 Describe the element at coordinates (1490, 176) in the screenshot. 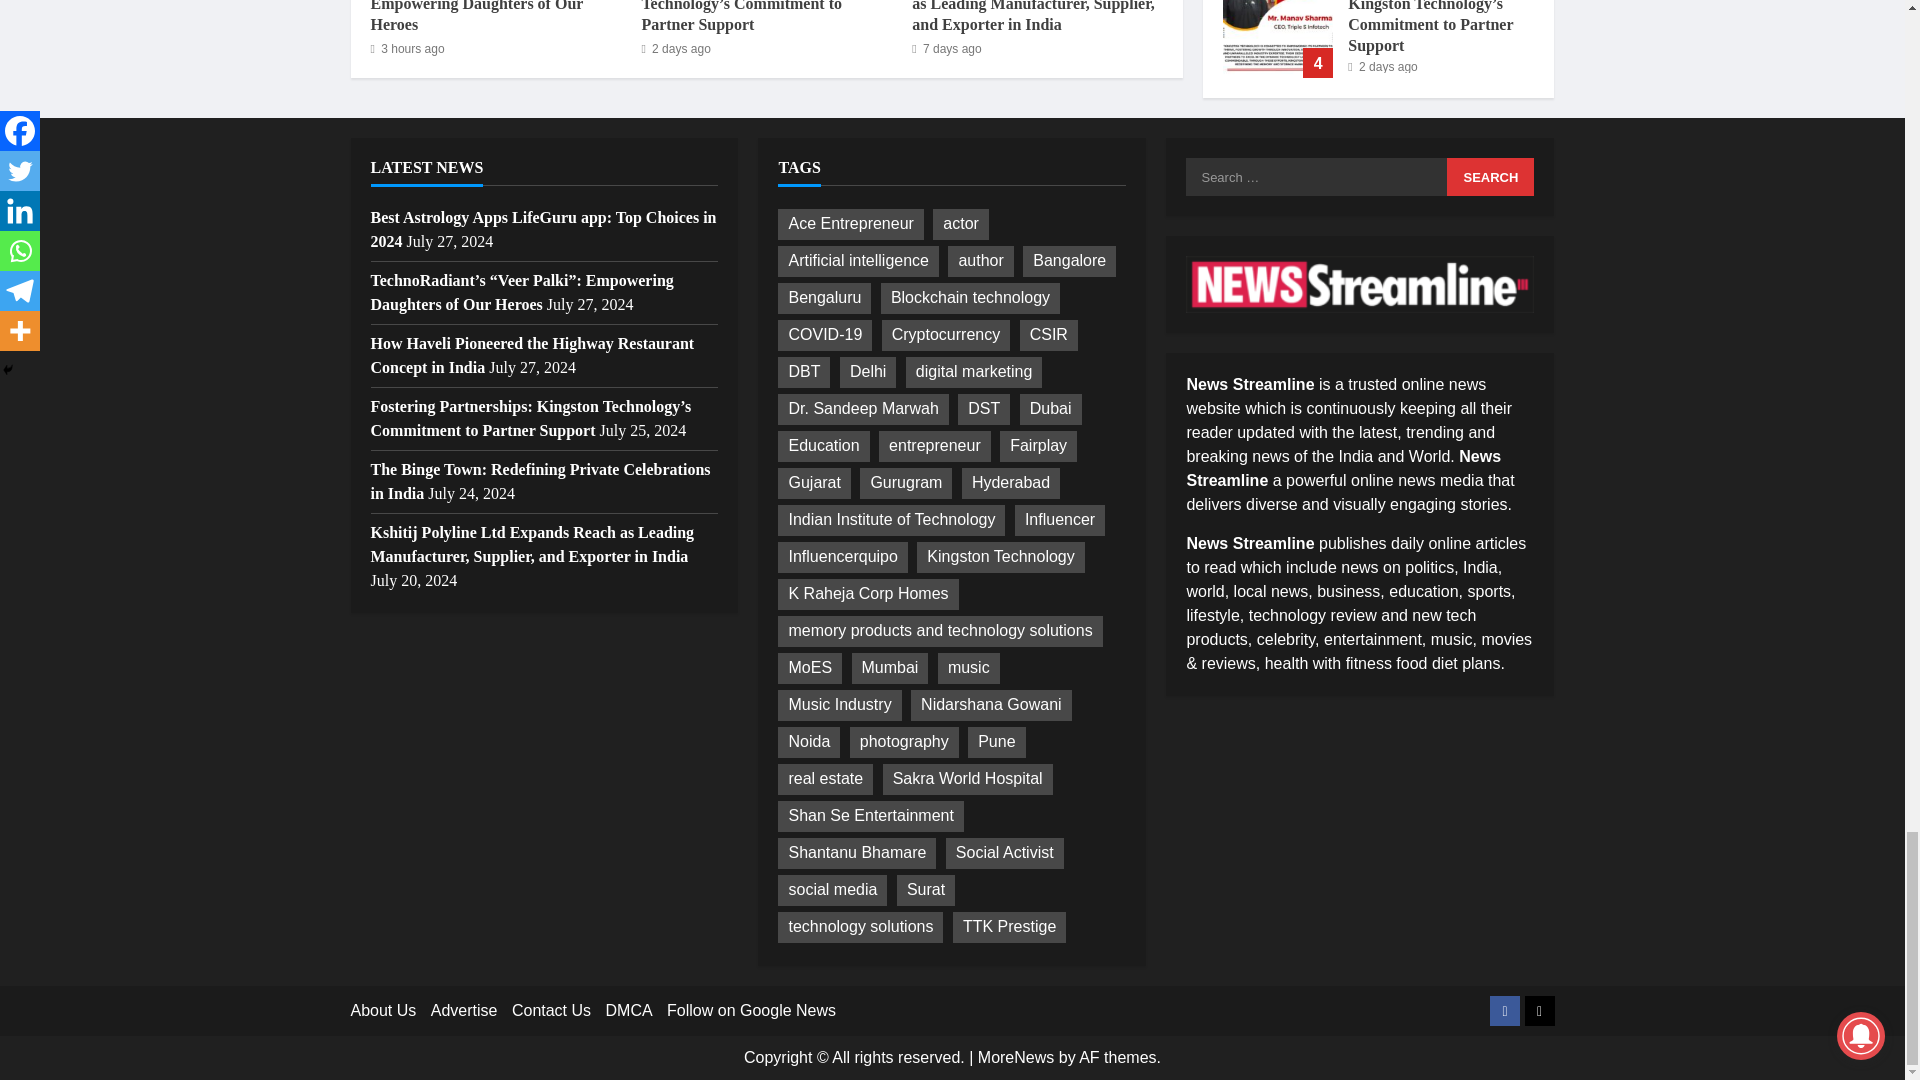

I see `Search` at that location.